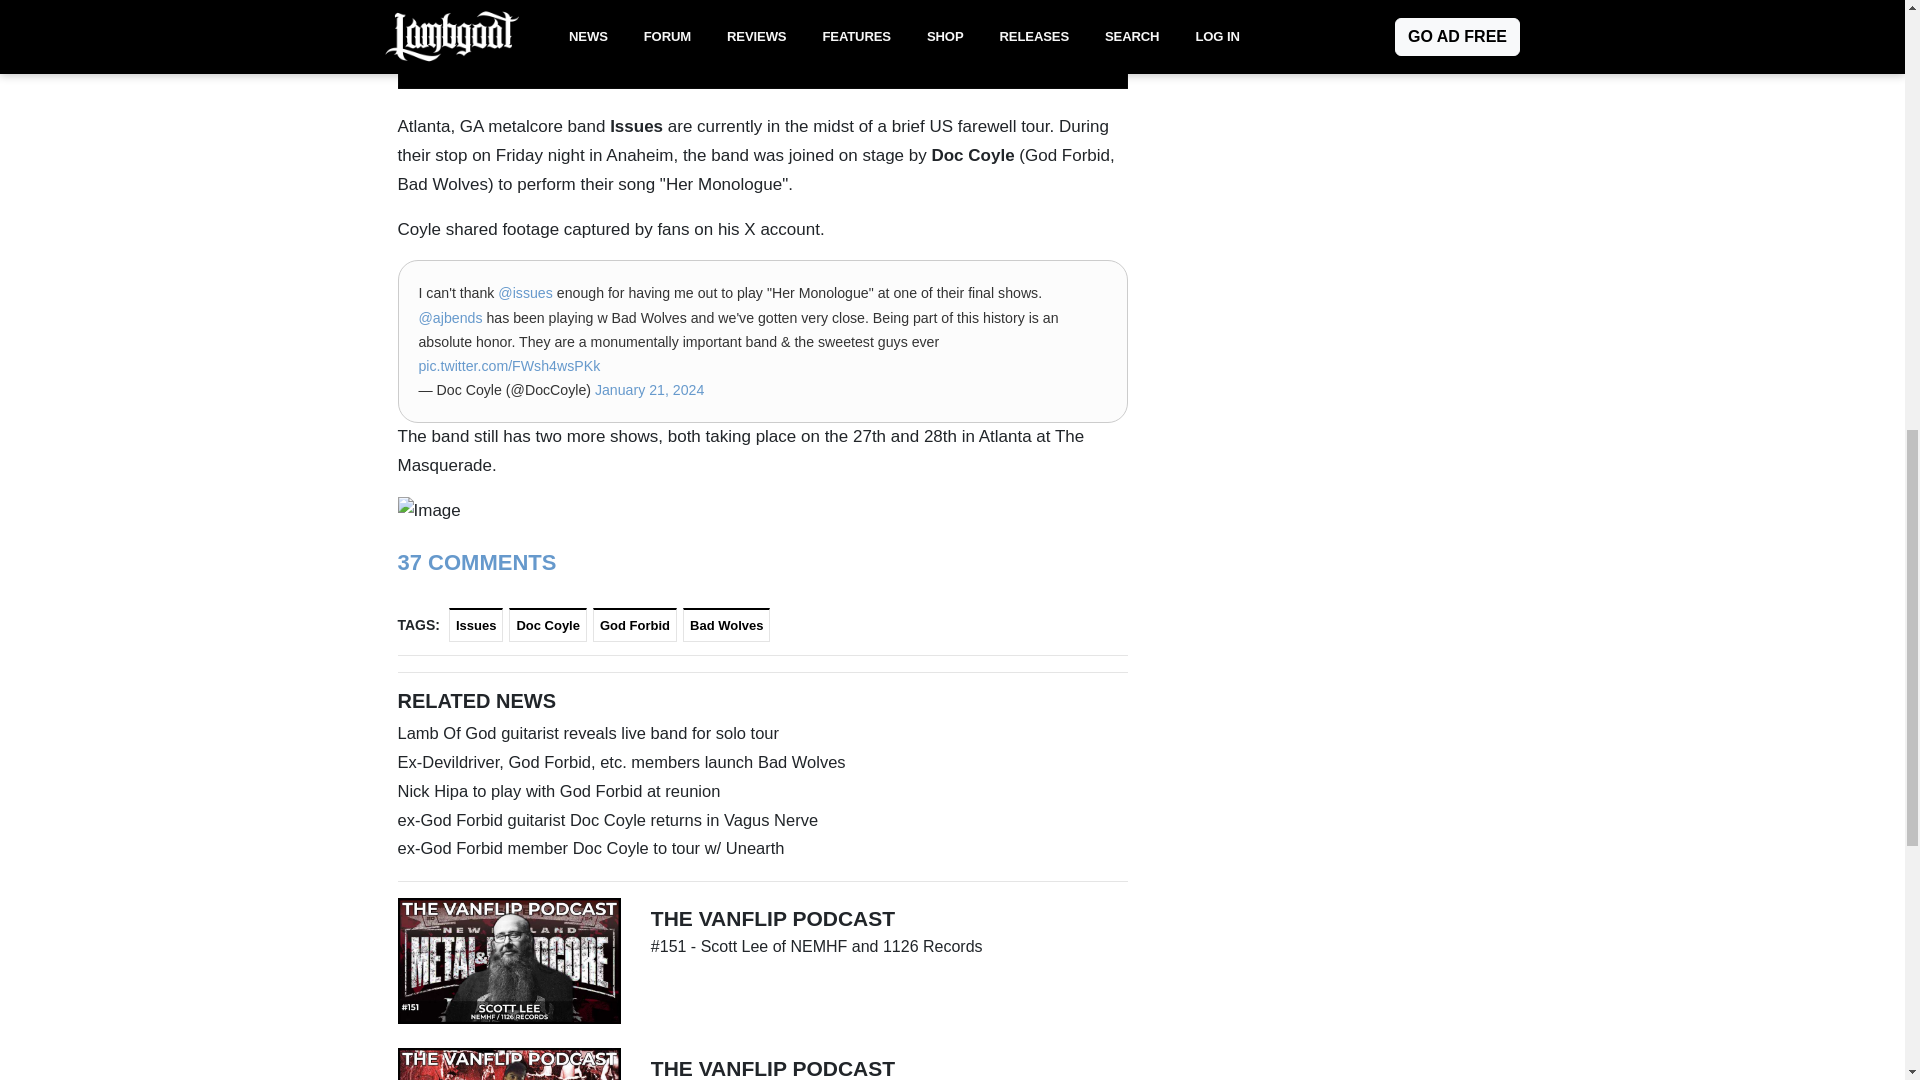 This screenshot has width=1920, height=1080. I want to click on Lamb Of God guitarist reveals live band for solo tour, so click(762, 734).